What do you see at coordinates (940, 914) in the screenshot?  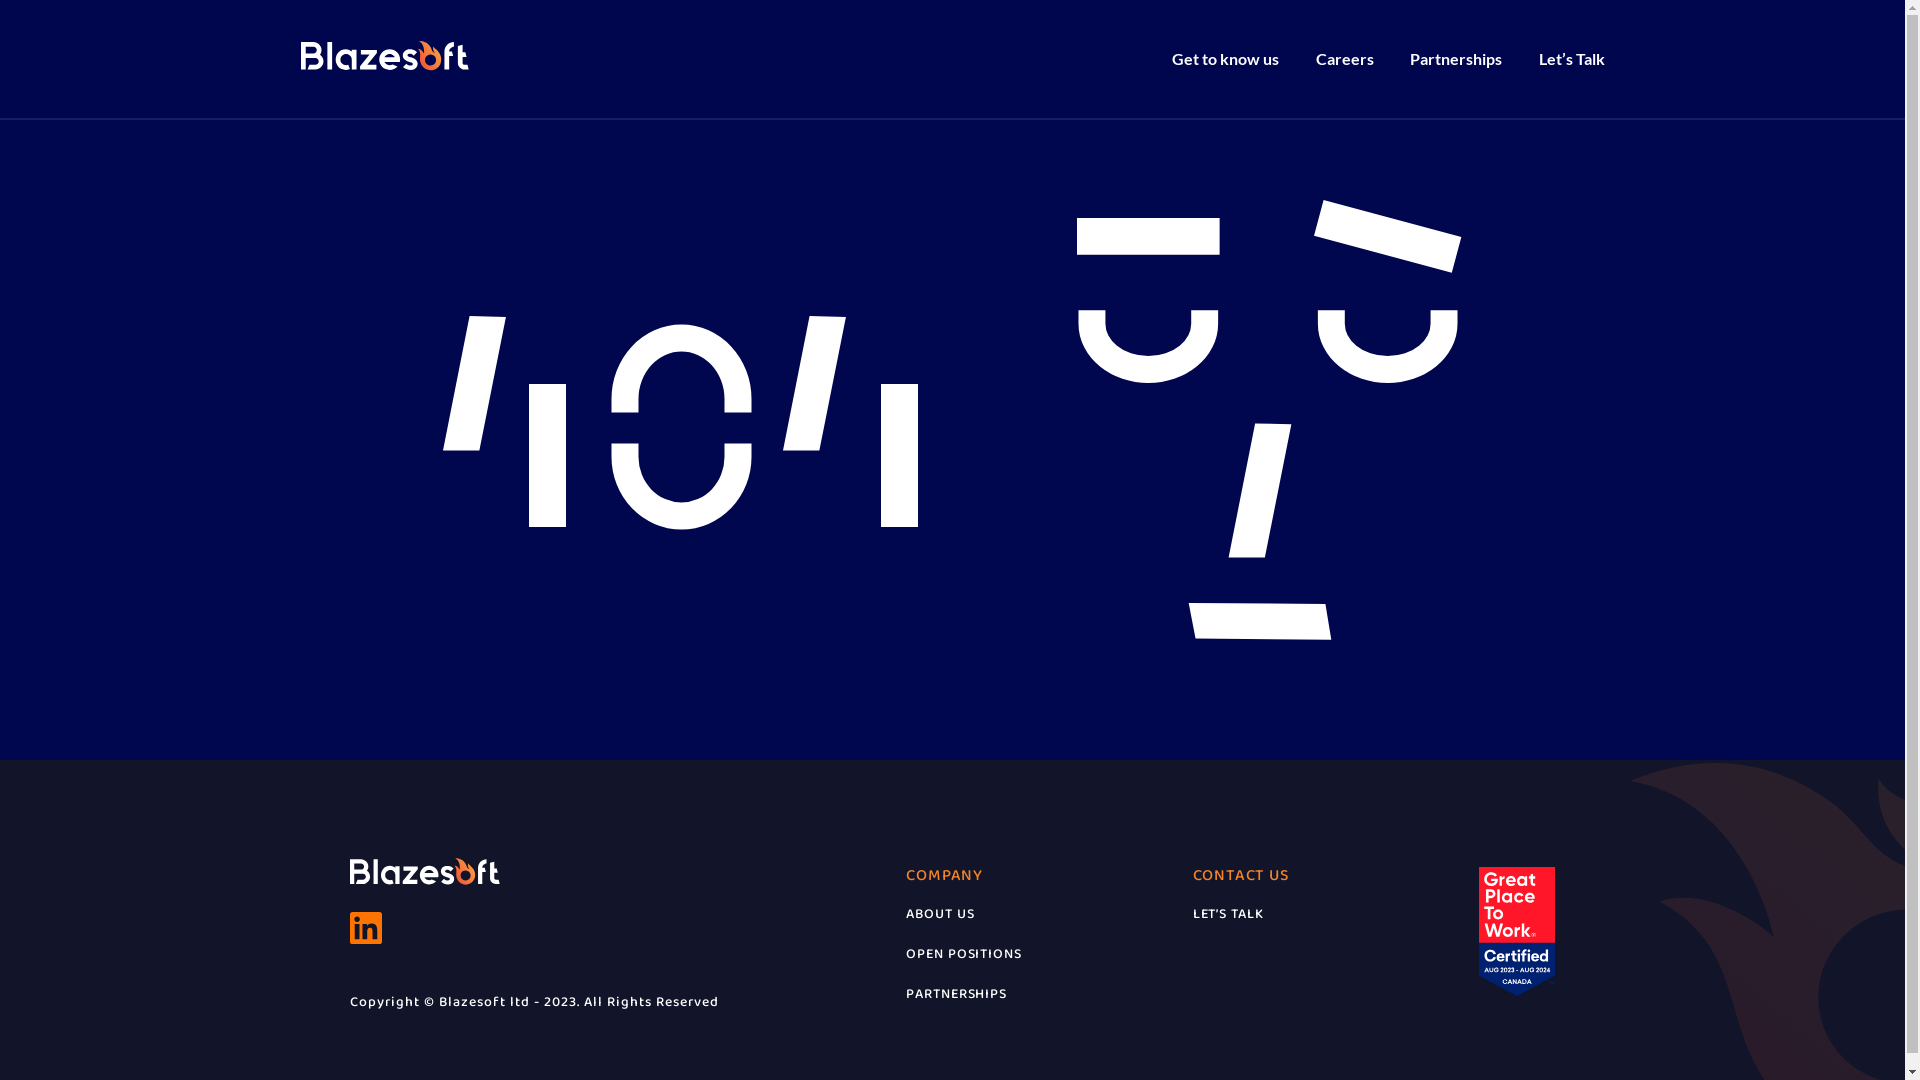 I see `ABOUT US` at bounding box center [940, 914].